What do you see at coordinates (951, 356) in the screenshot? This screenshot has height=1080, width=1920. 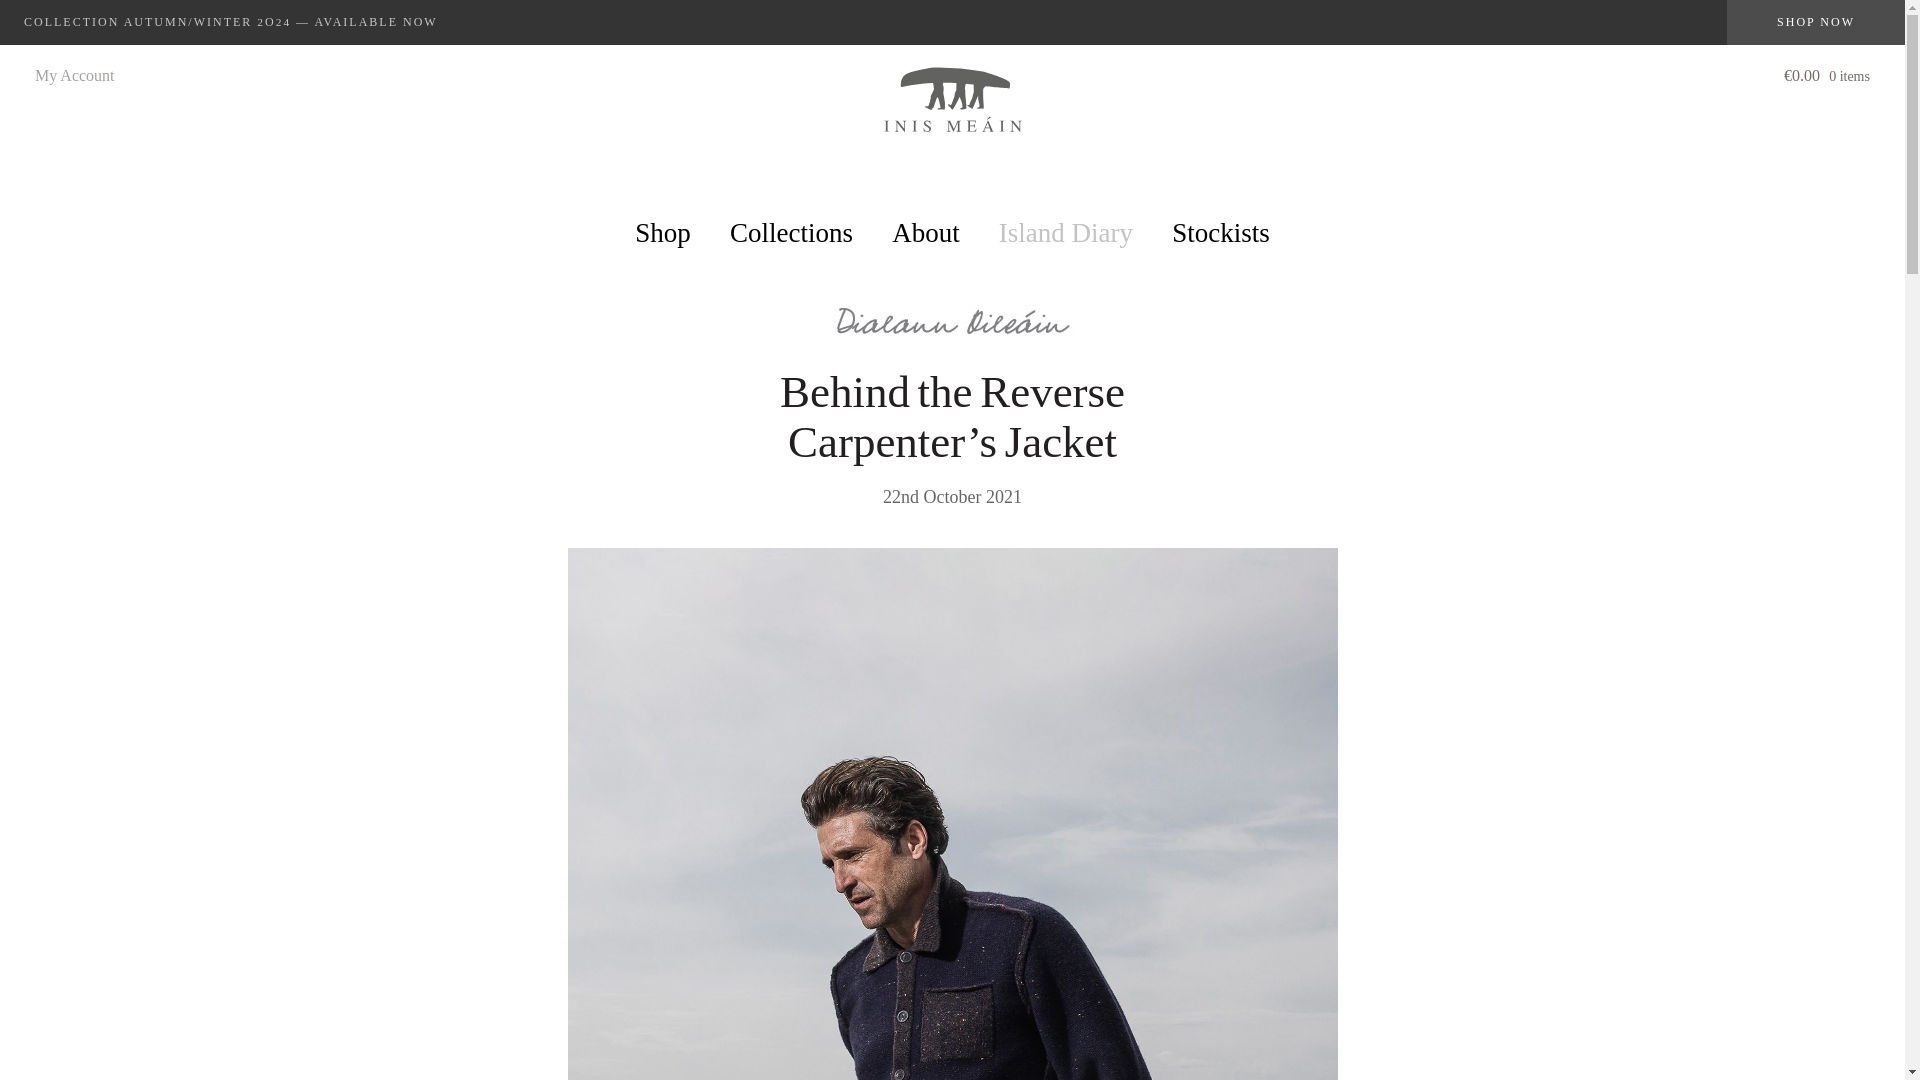 I see `Island Diary.` at bounding box center [951, 356].